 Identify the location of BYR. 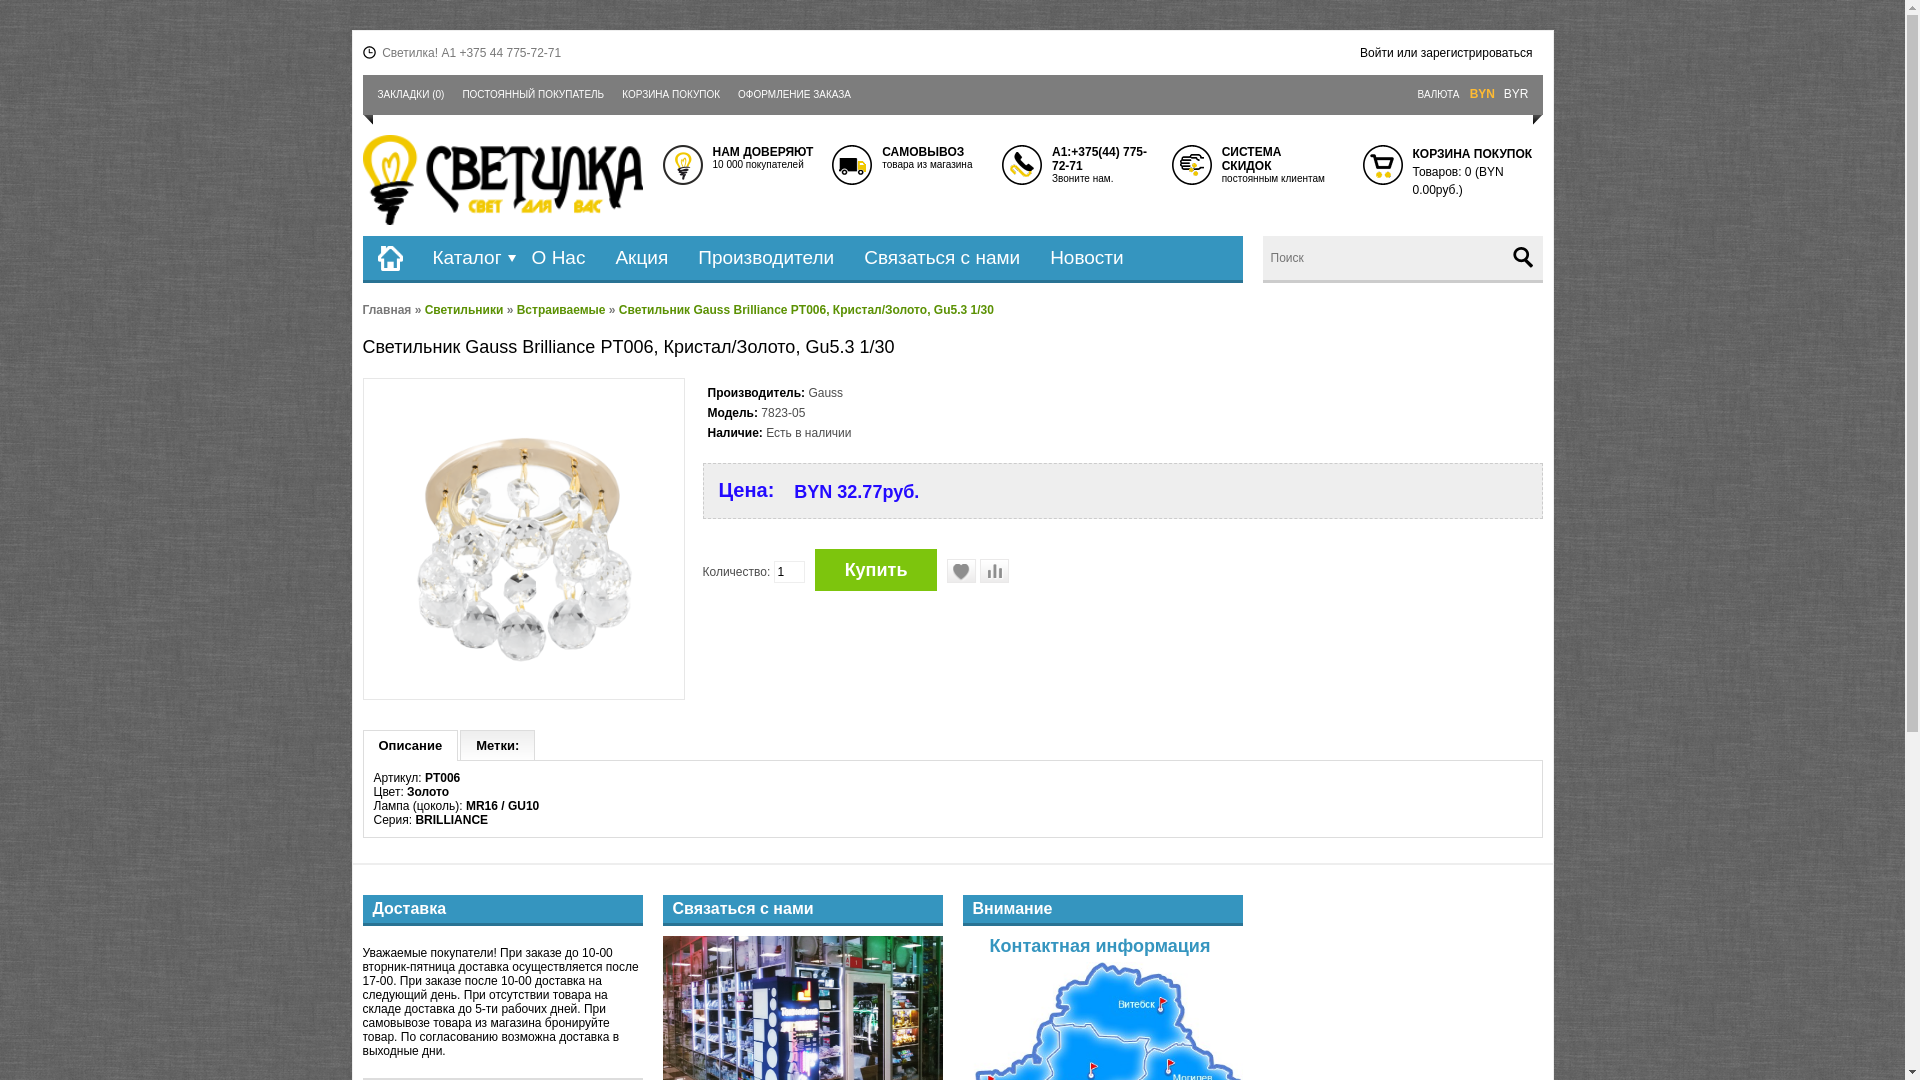
(1516, 94).